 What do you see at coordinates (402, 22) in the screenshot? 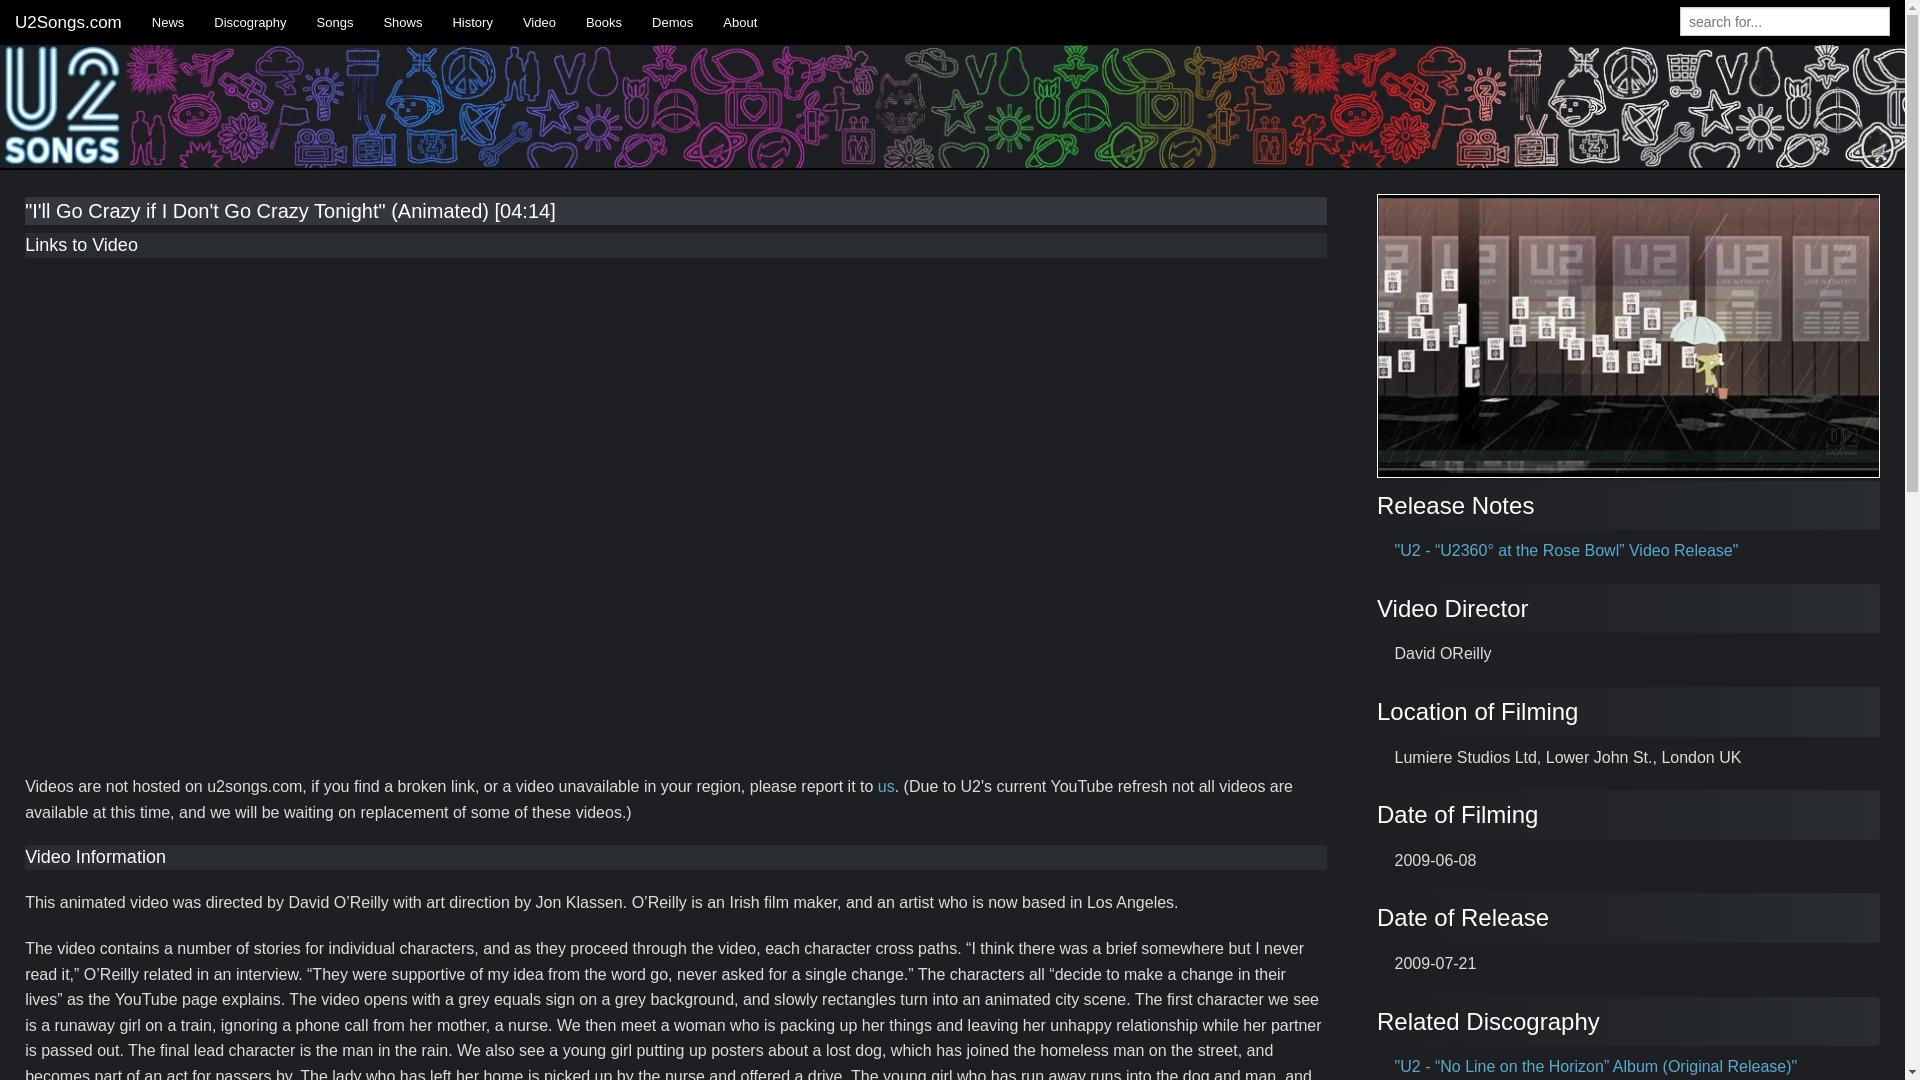
I see `Shows` at bounding box center [402, 22].